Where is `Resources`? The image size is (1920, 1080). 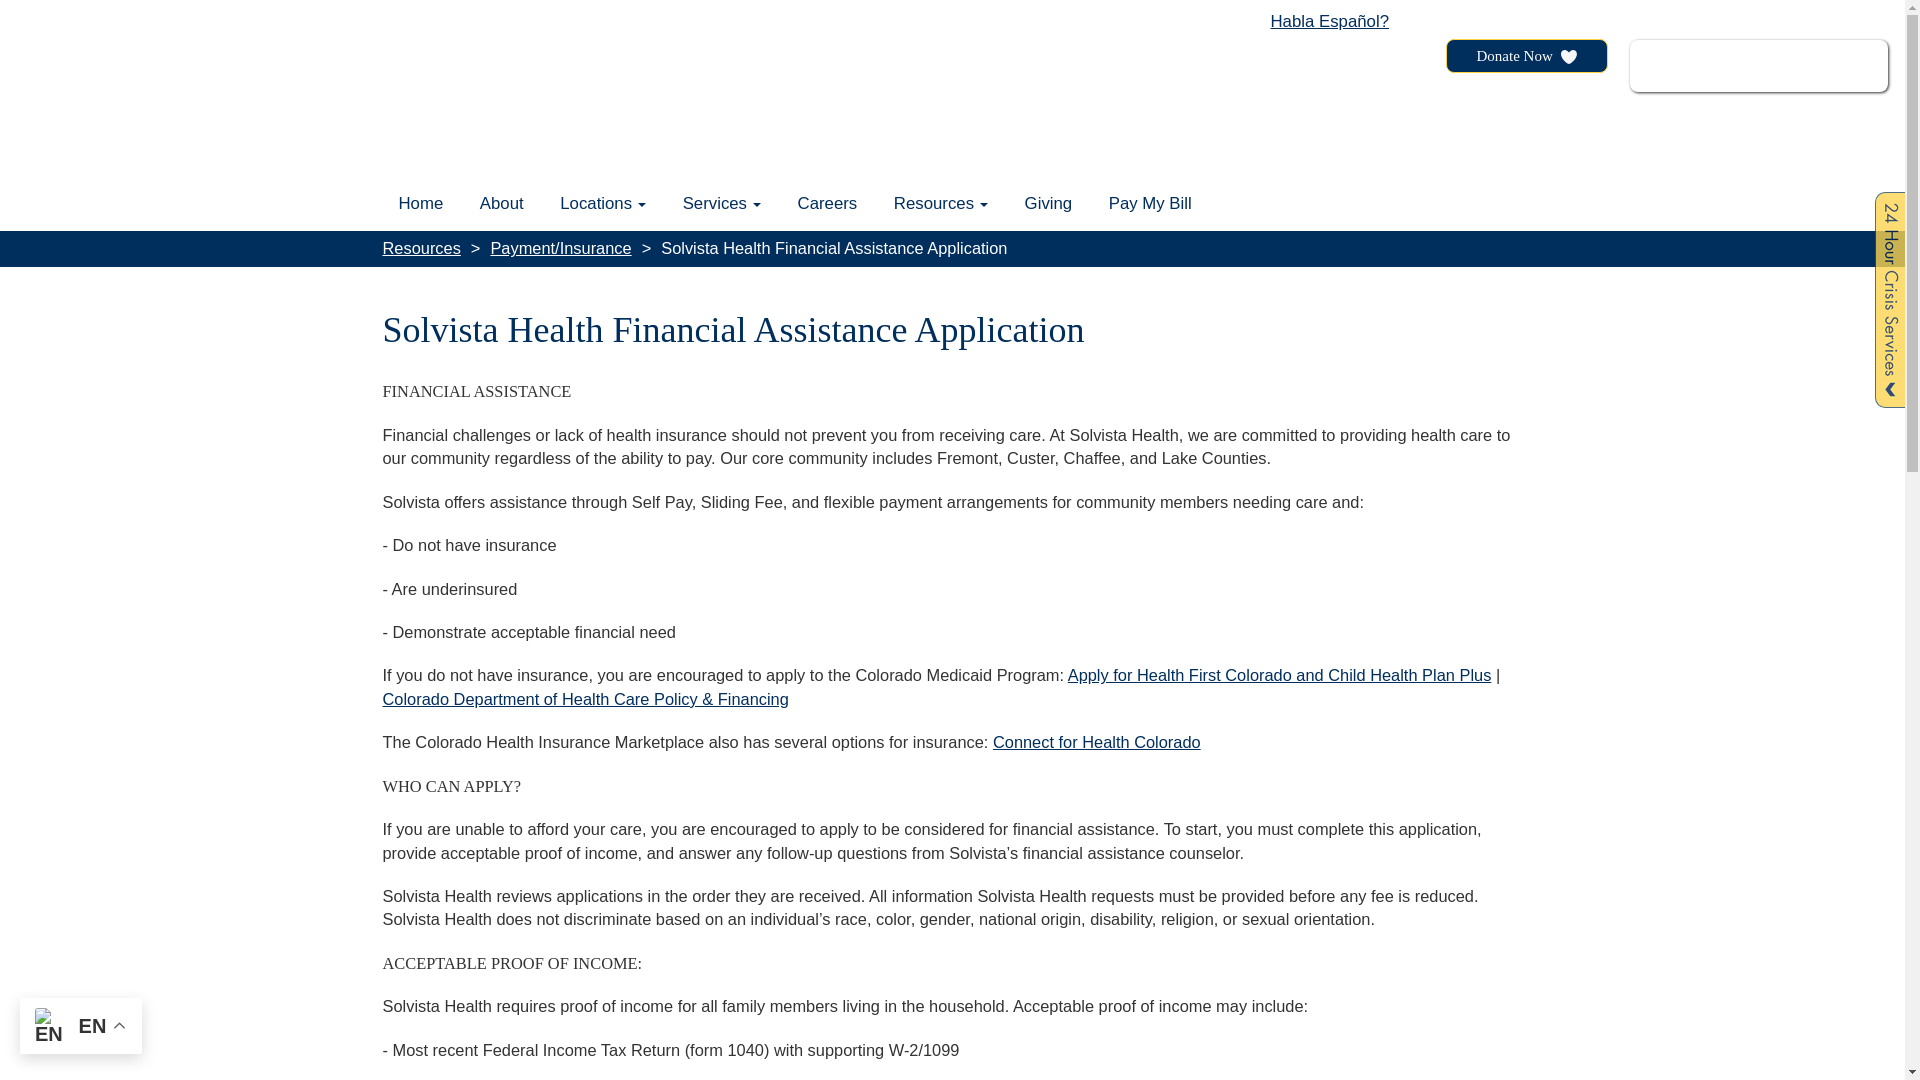 Resources is located at coordinates (940, 204).